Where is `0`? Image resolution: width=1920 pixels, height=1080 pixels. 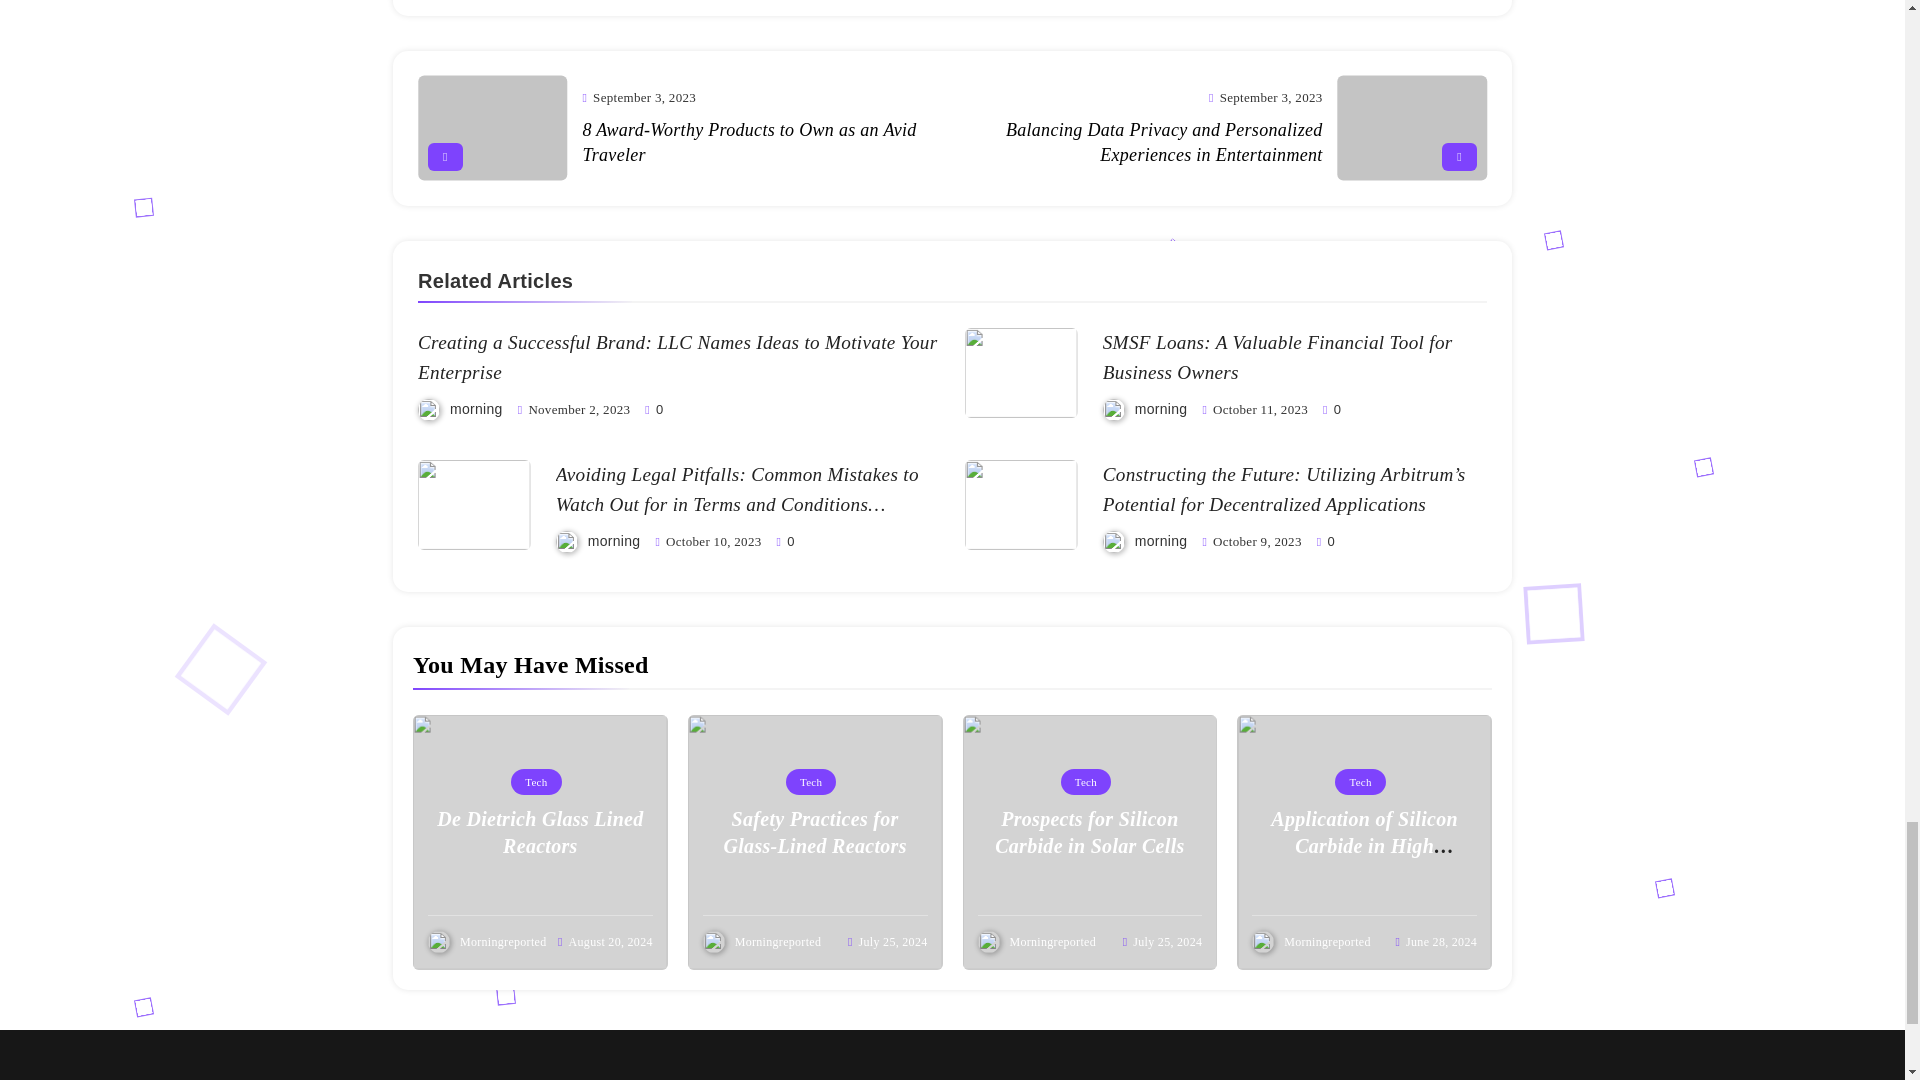 0 is located at coordinates (1331, 408).